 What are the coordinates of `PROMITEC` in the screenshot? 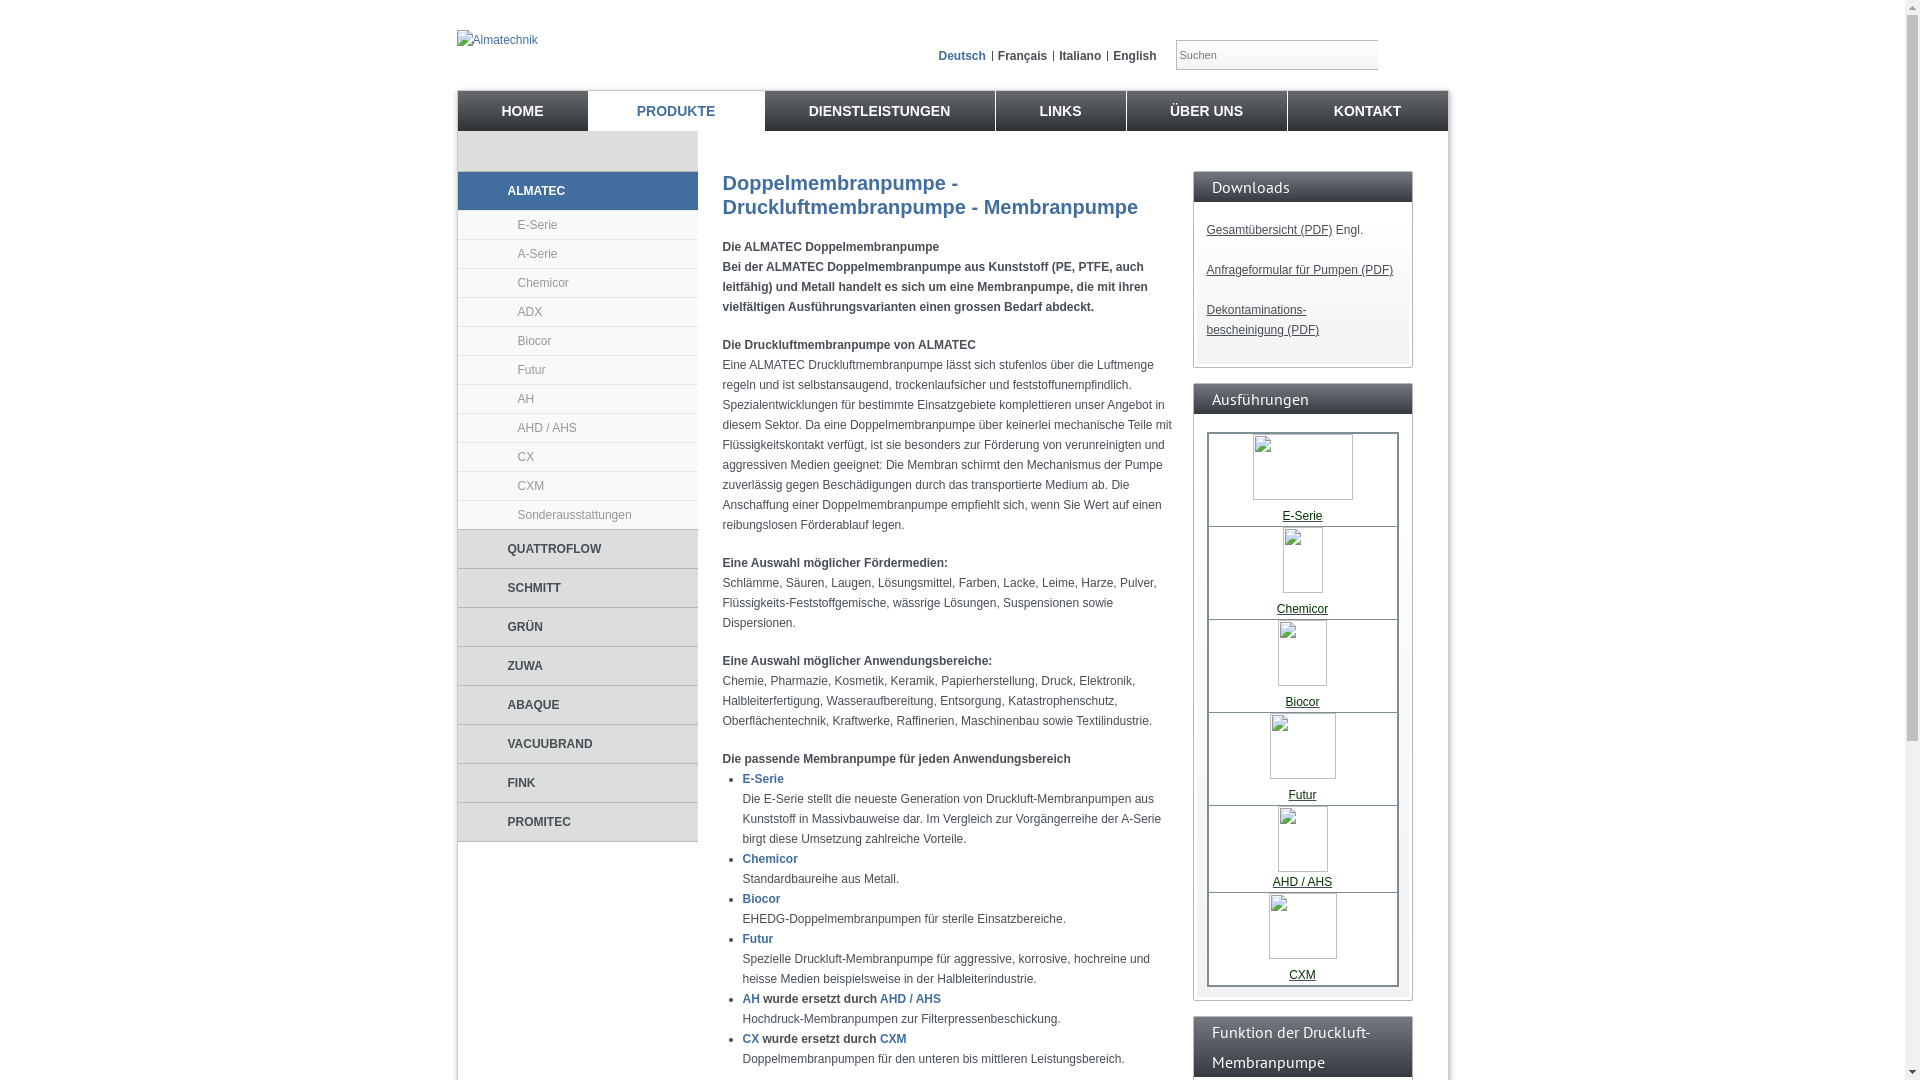 It's located at (578, 822).